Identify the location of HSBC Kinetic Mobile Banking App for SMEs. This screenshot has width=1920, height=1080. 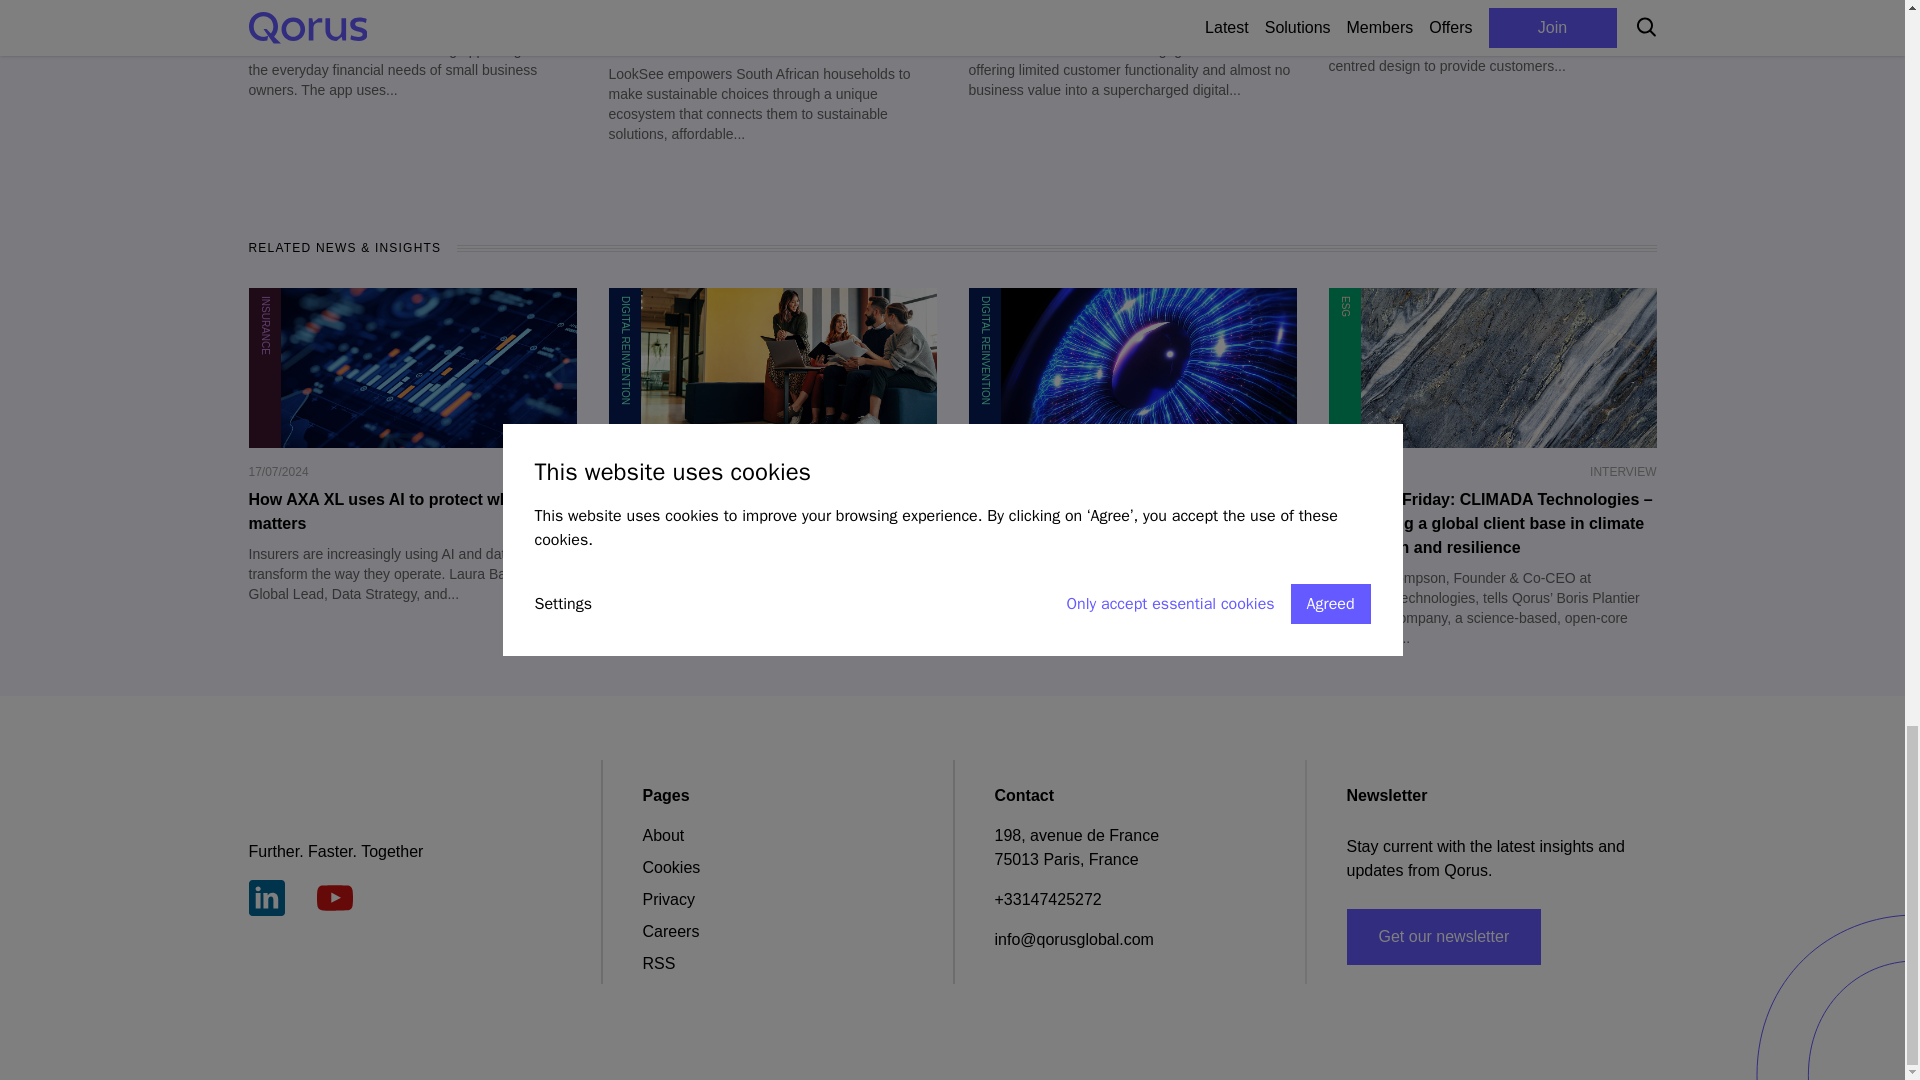
(412, 16).